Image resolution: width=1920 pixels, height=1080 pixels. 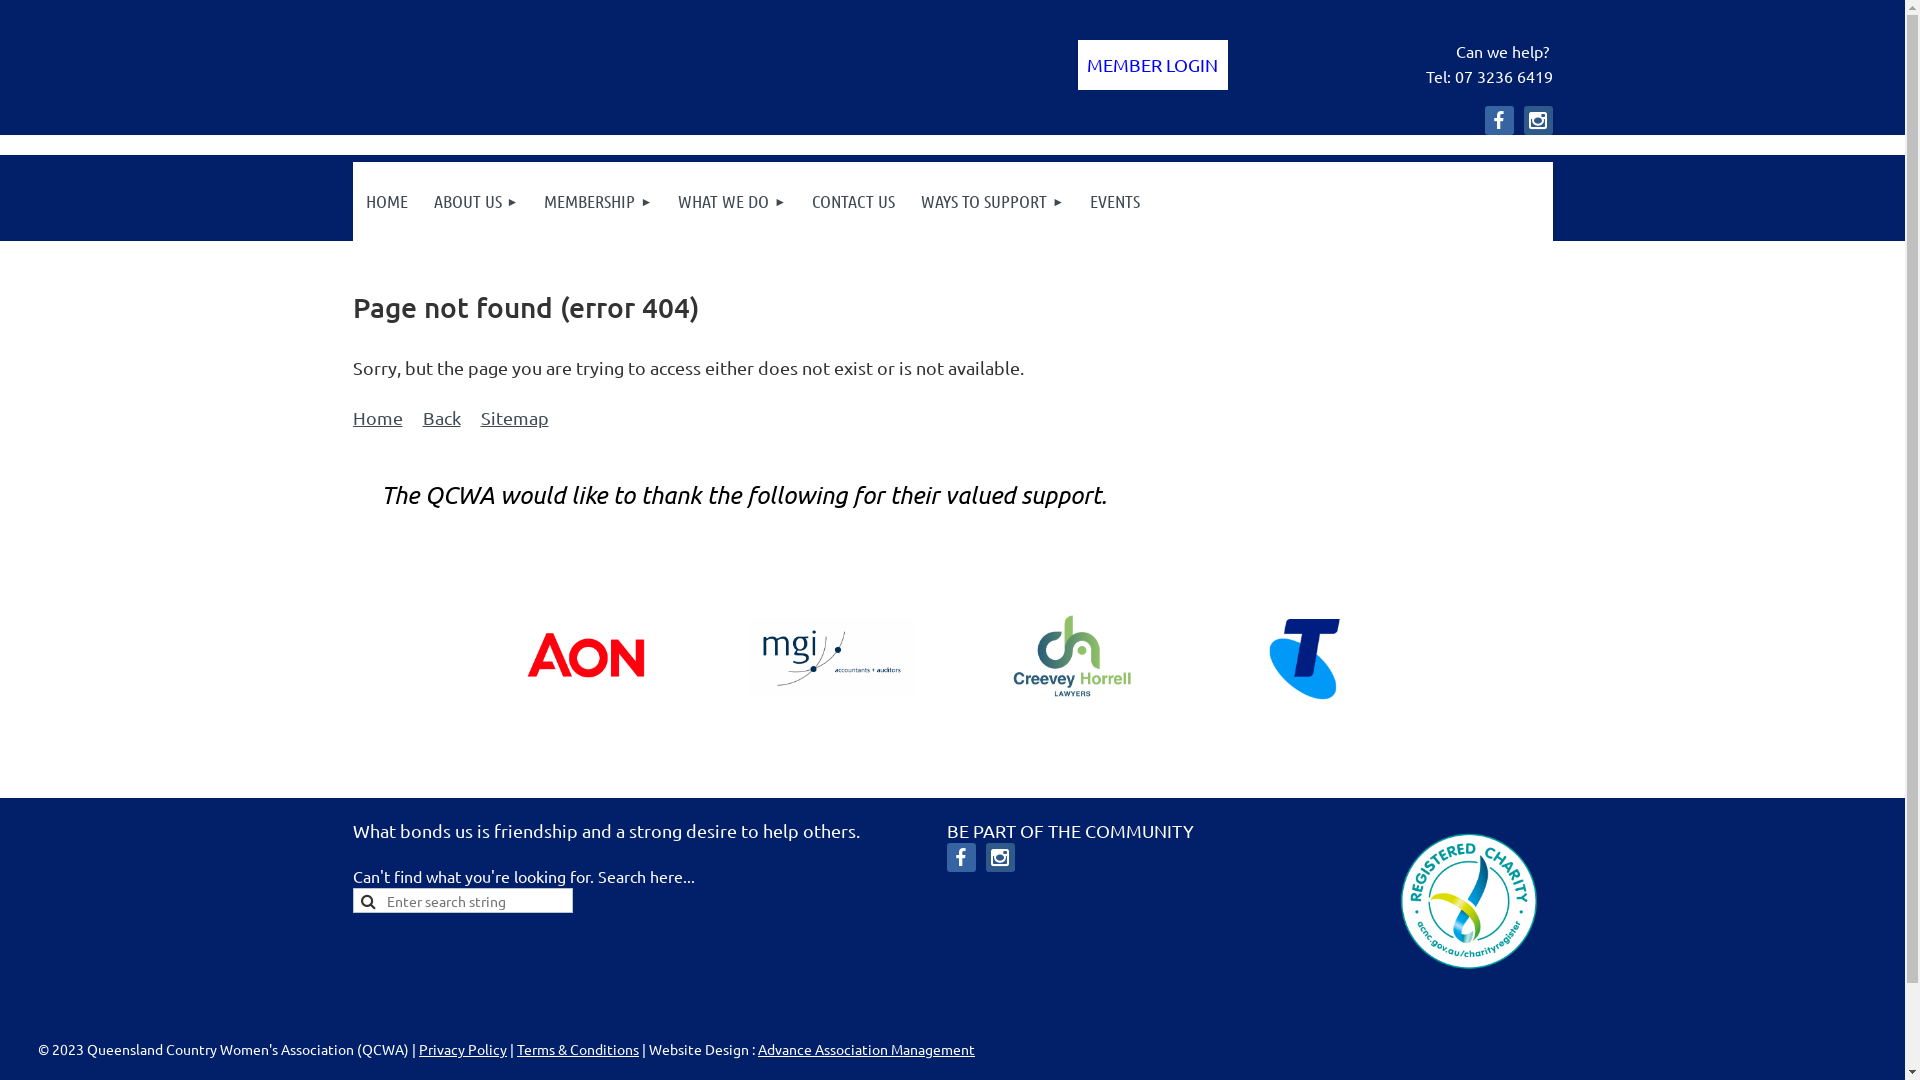 I want to click on MEMBERSHIP, so click(x=598, y=202).